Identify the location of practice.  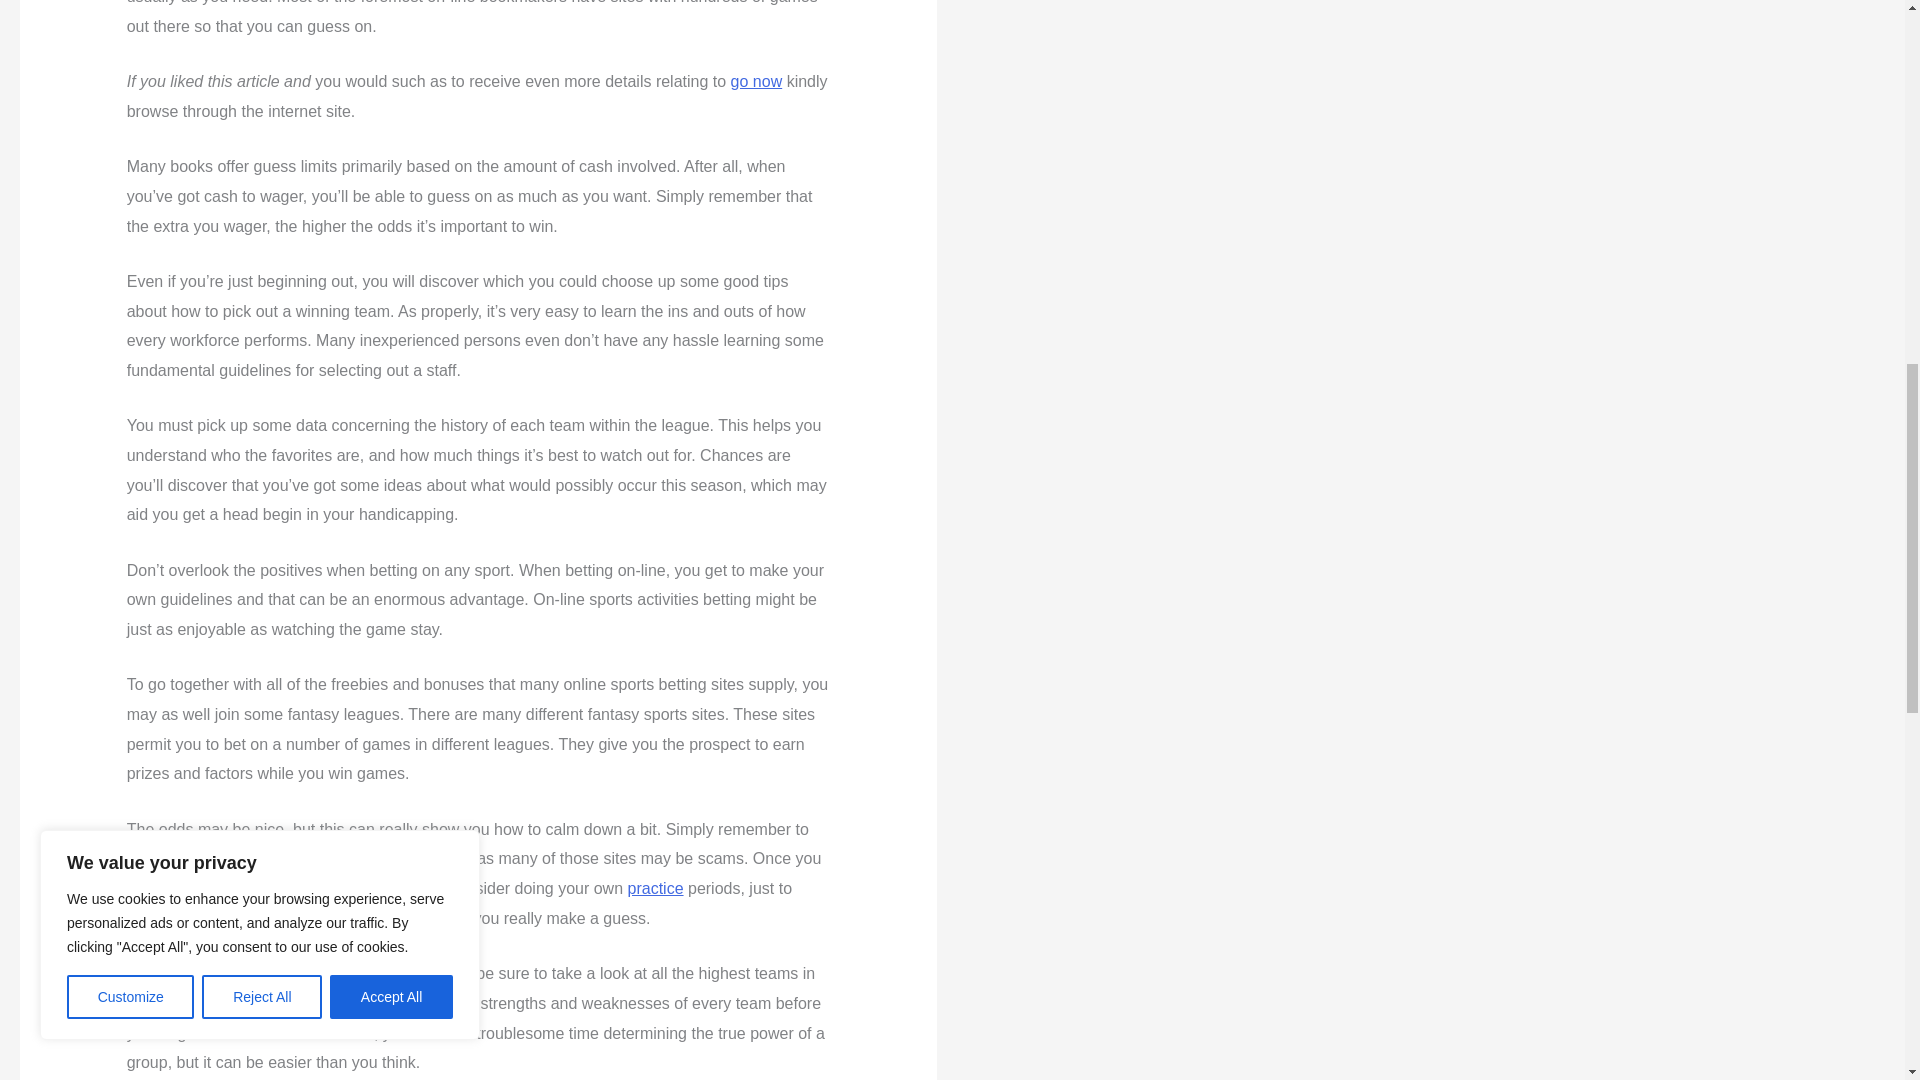
(655, 888).